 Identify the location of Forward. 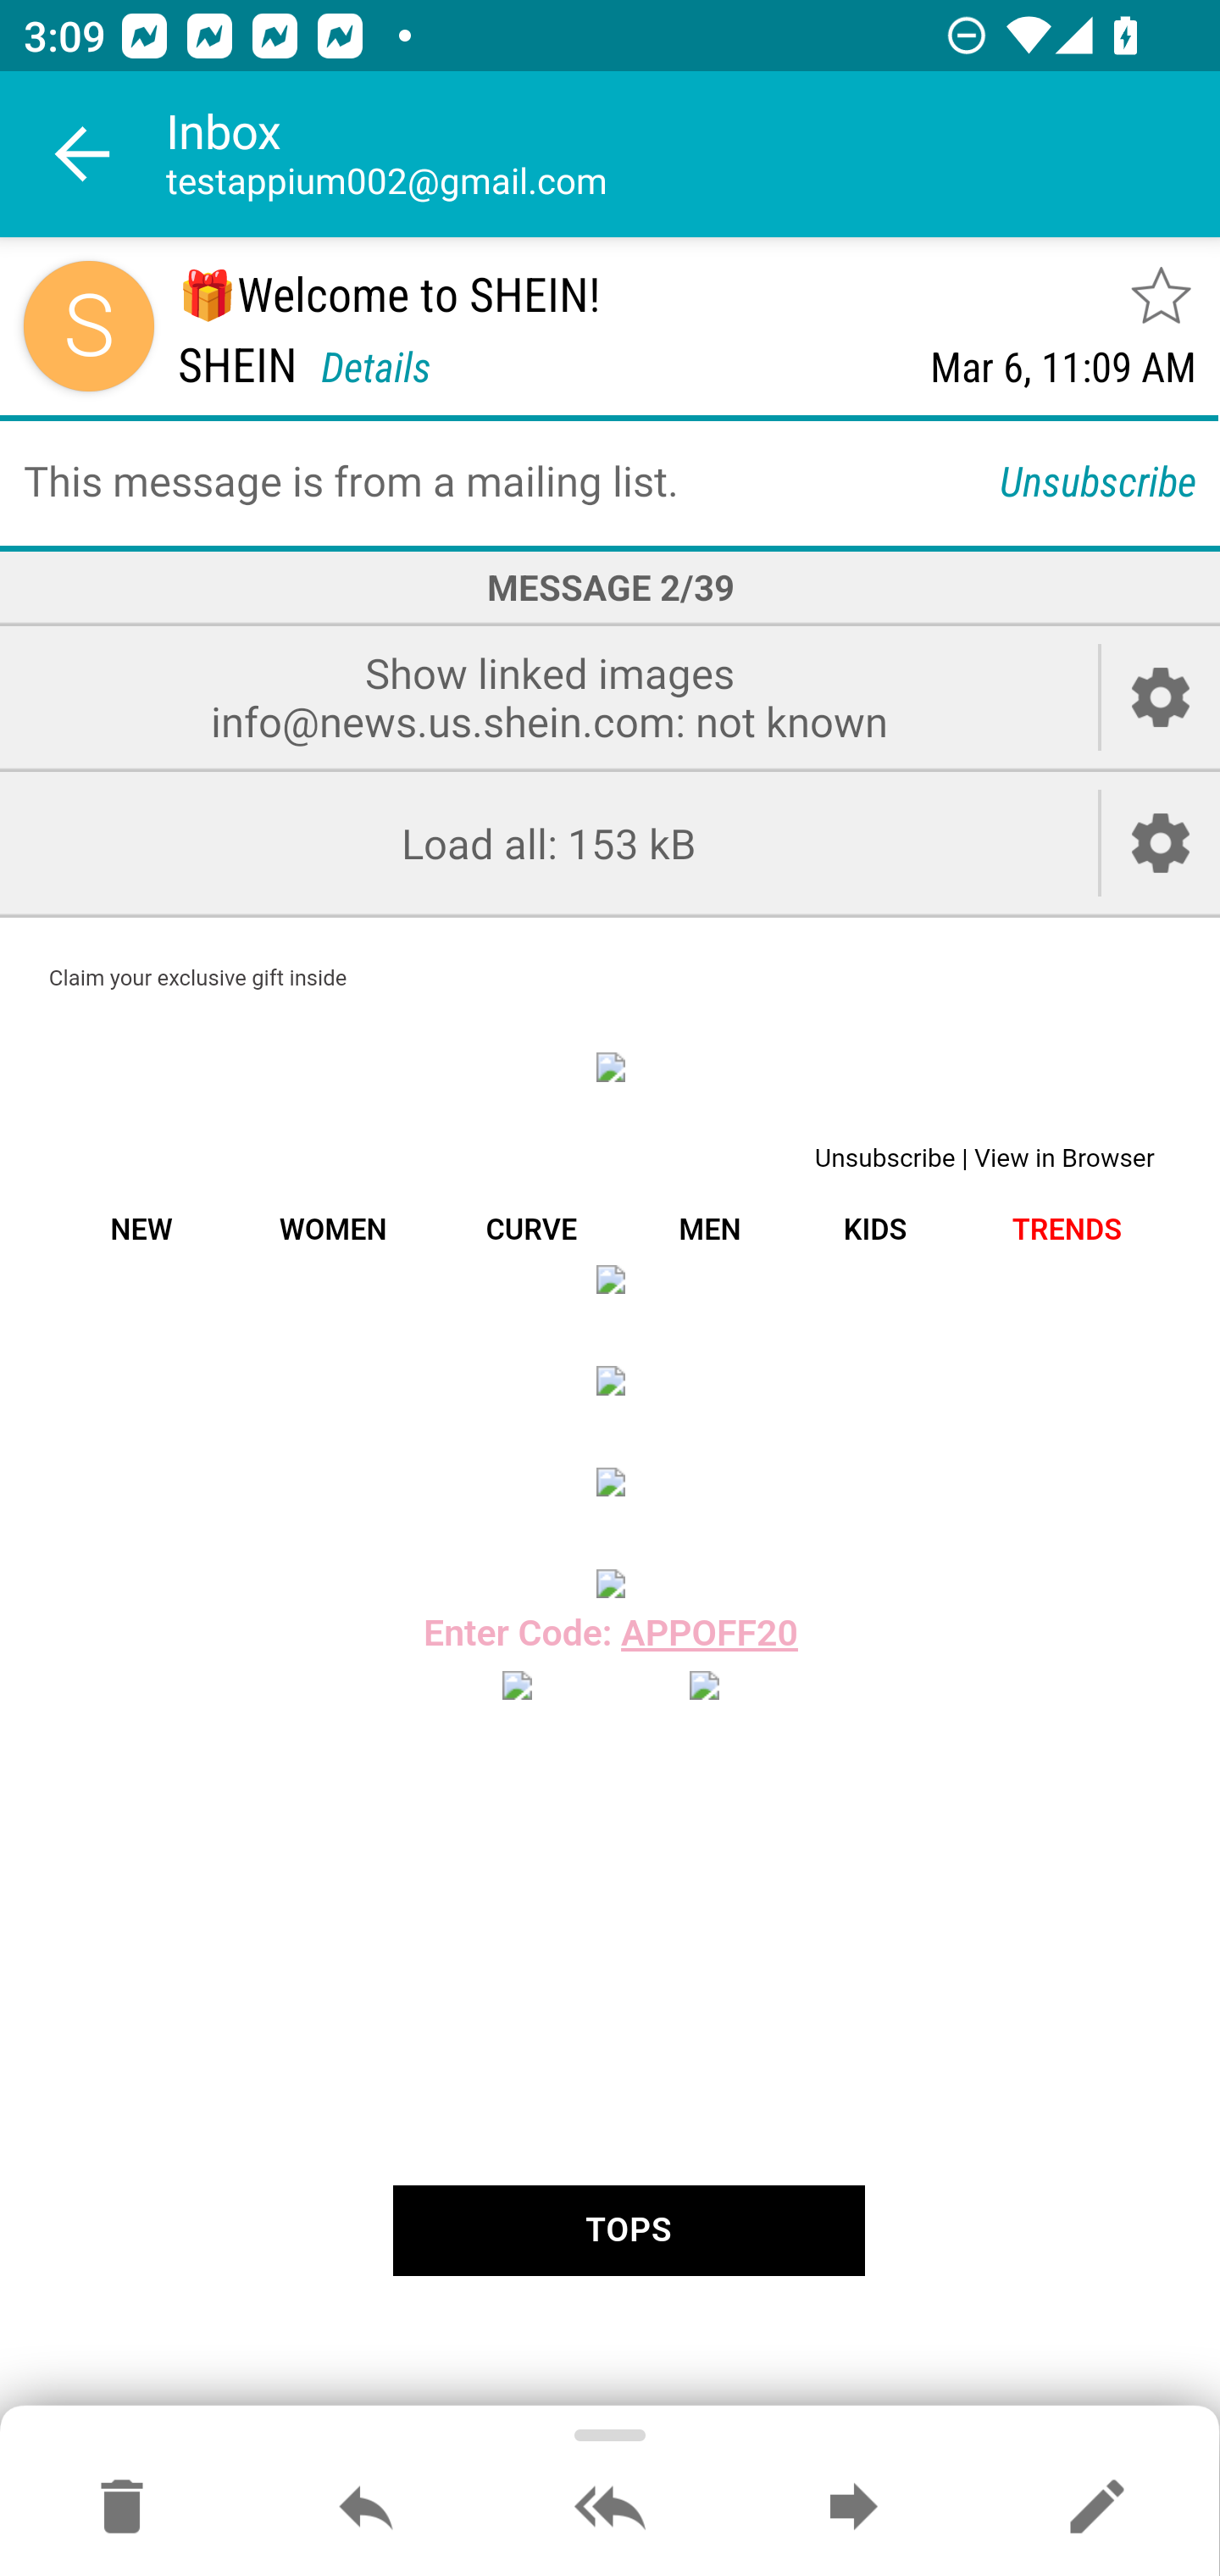
(853, 2508).